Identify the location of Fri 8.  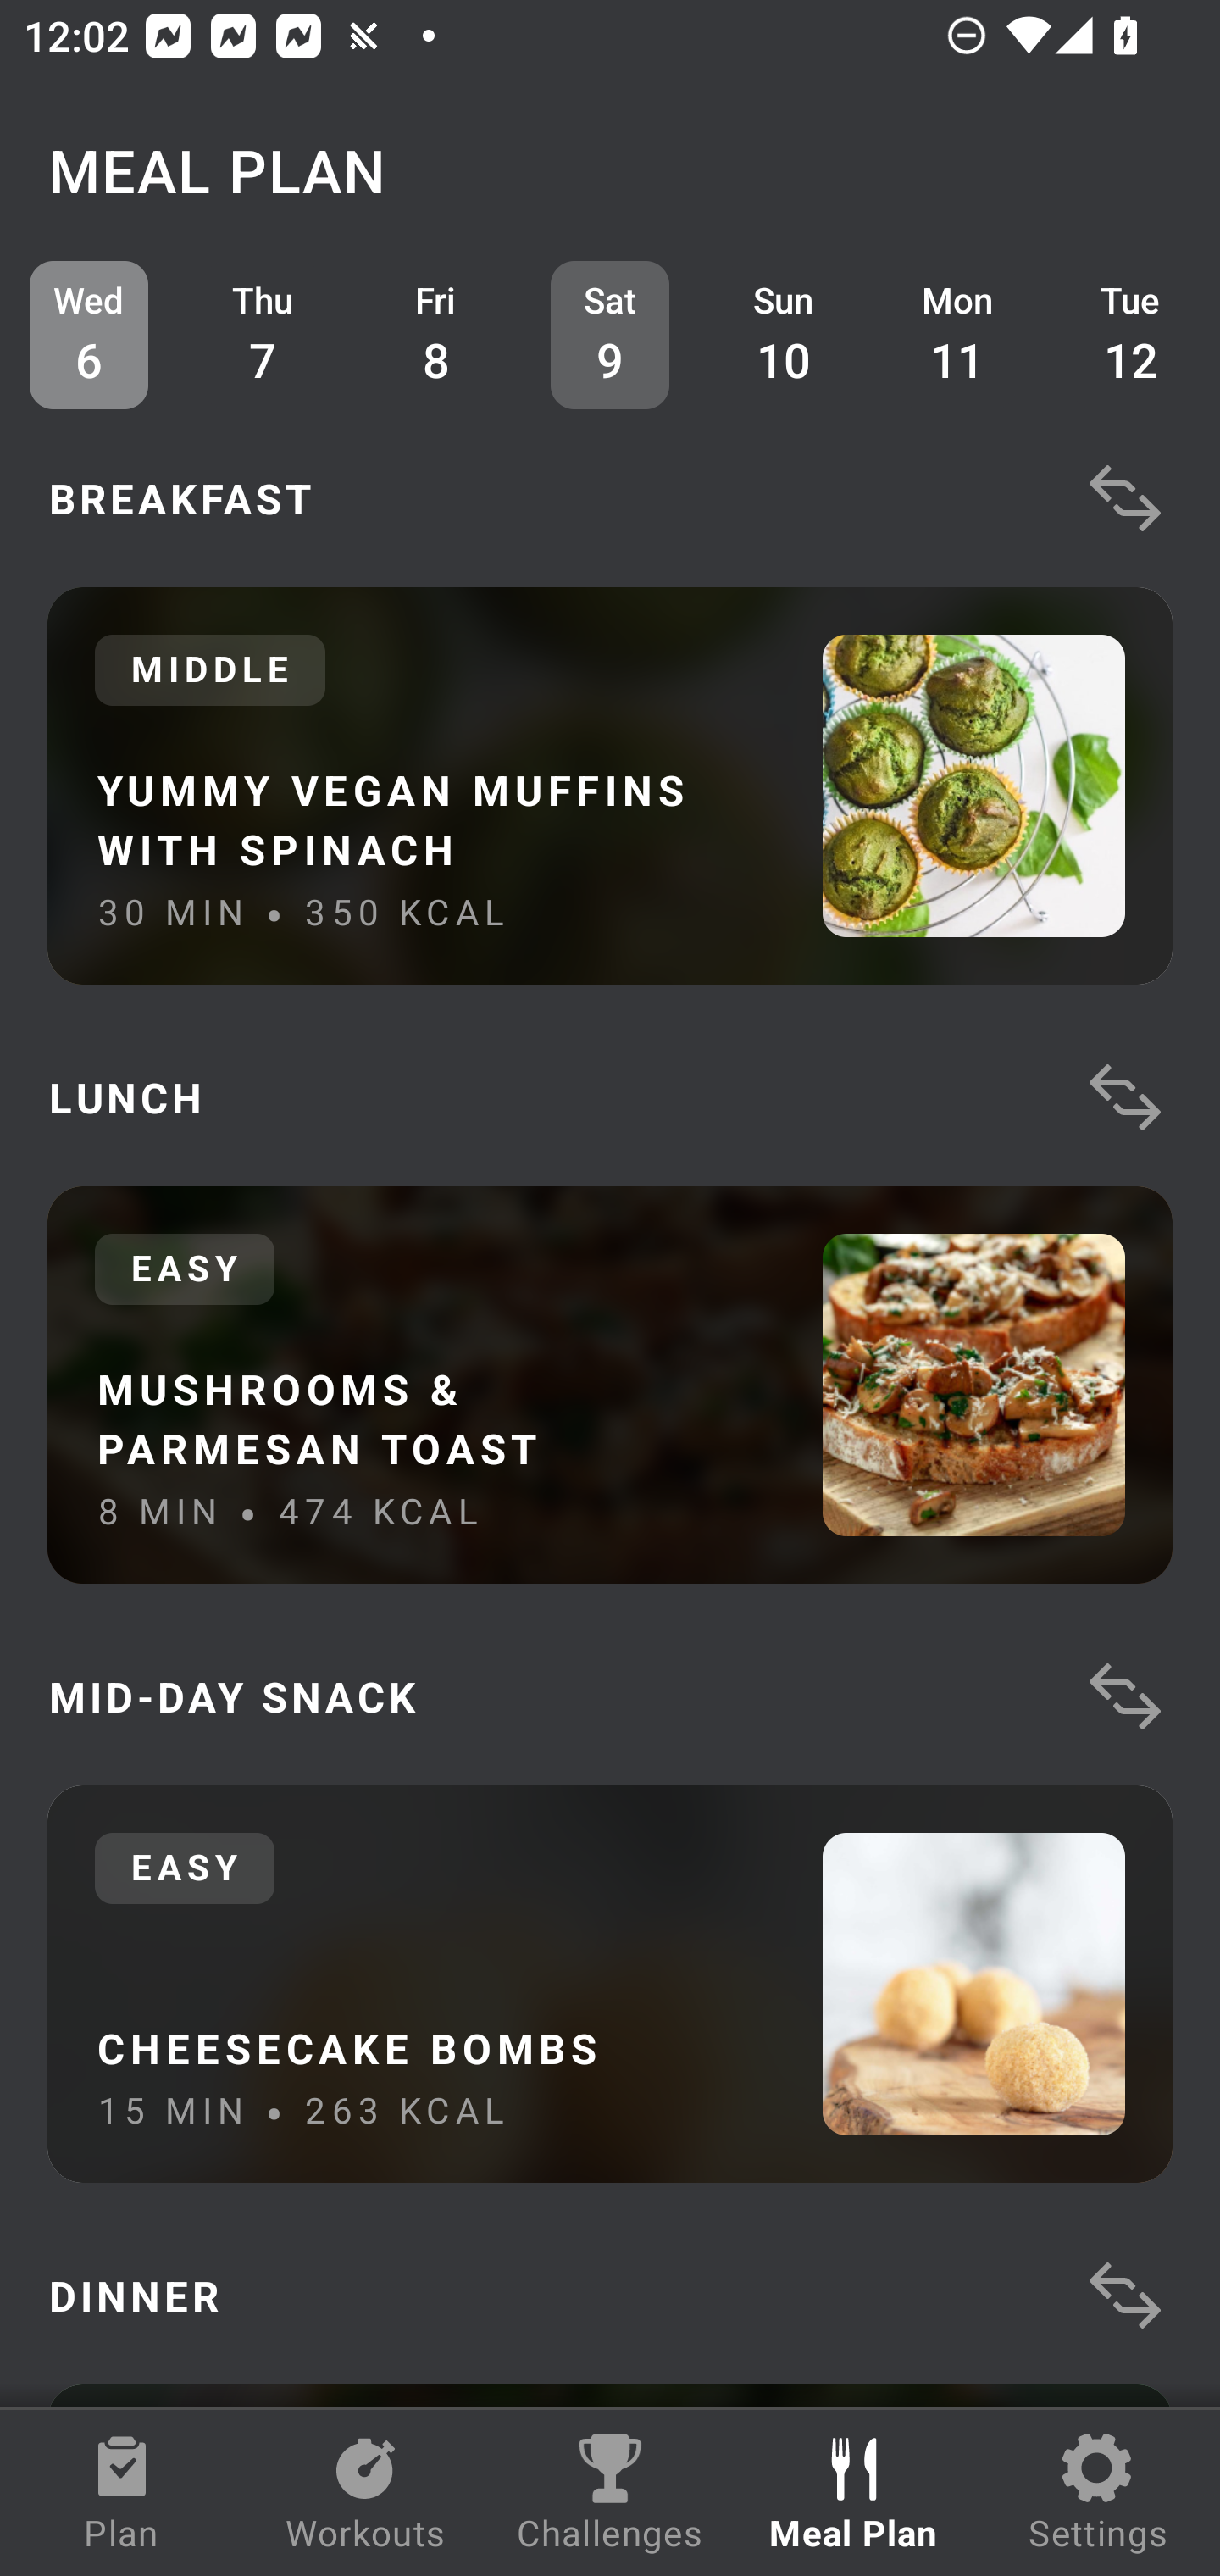
(436, 335).